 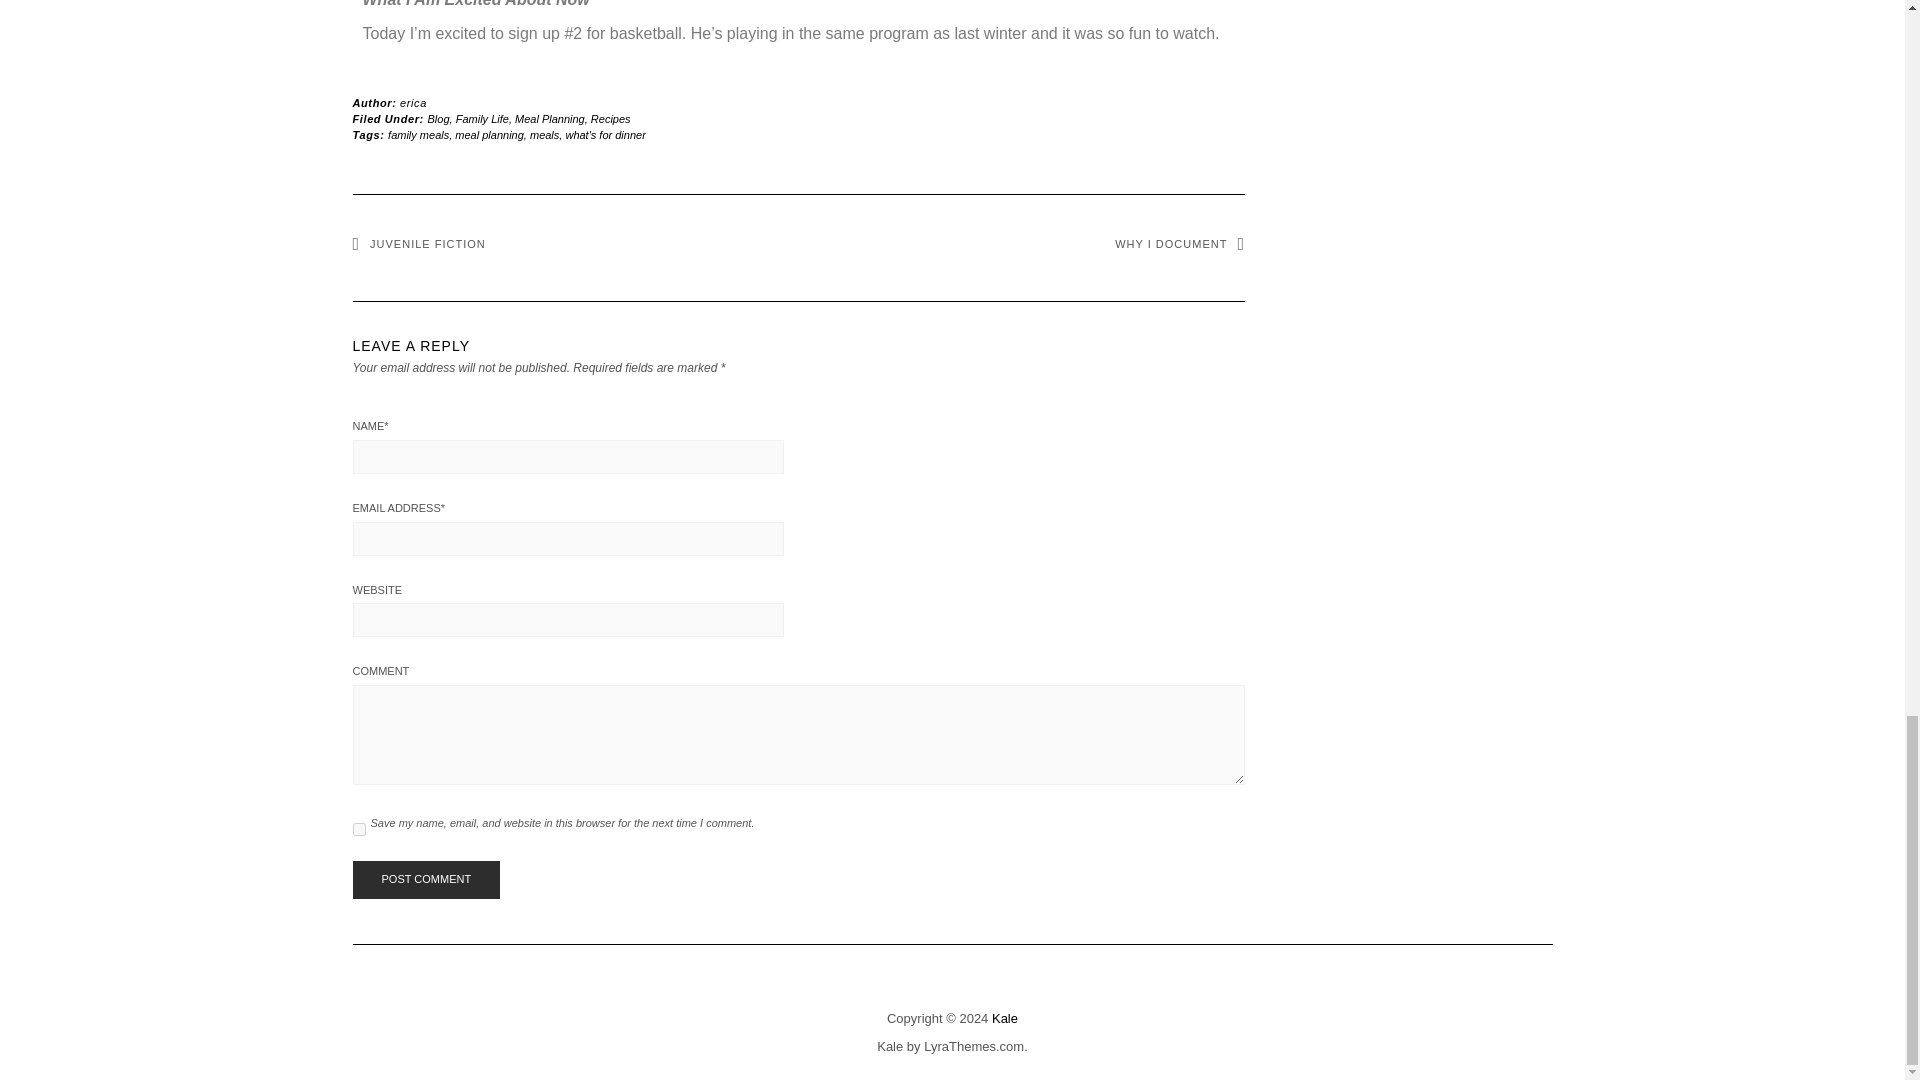 What do you see at coordinates (418, 243) in the screenshot?
I see `JUVENILE FICTION` at bounding box center [418, 243].